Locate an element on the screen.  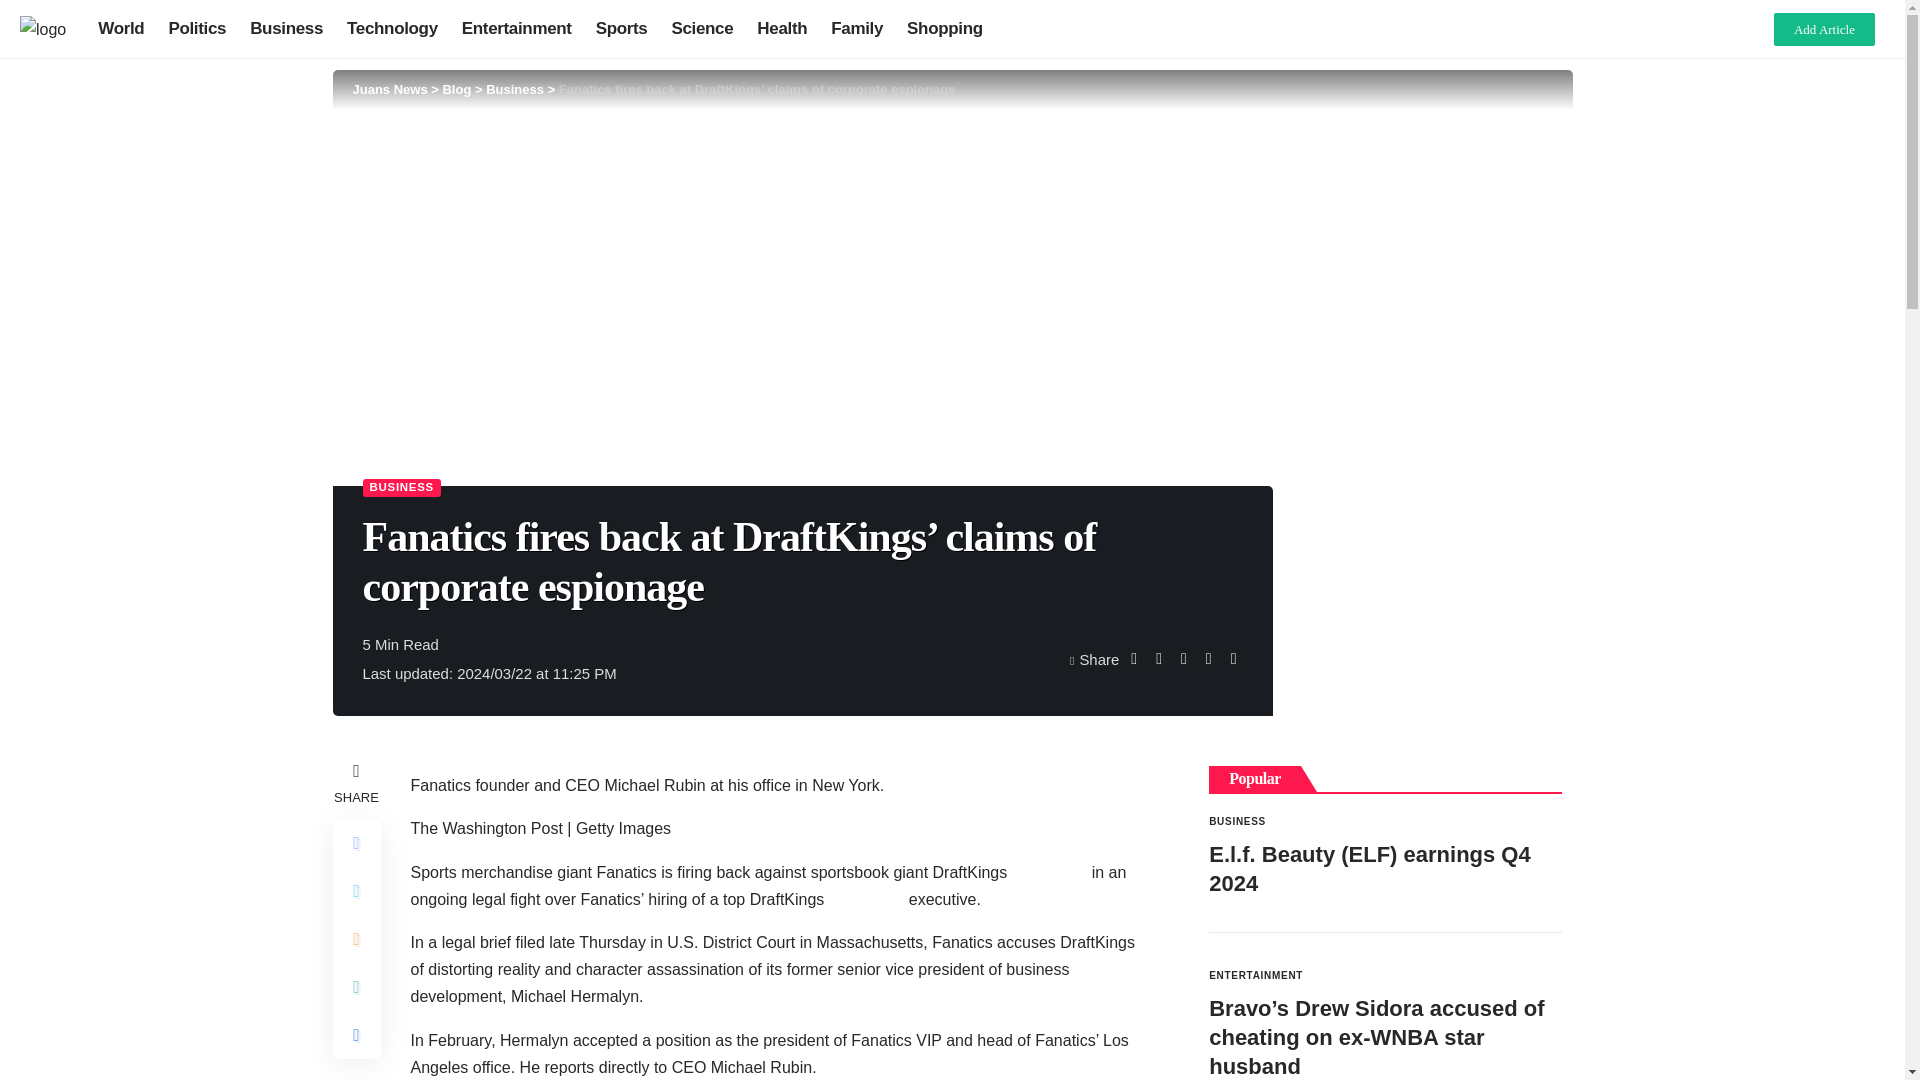
Science is located at coordinates (701, 28).